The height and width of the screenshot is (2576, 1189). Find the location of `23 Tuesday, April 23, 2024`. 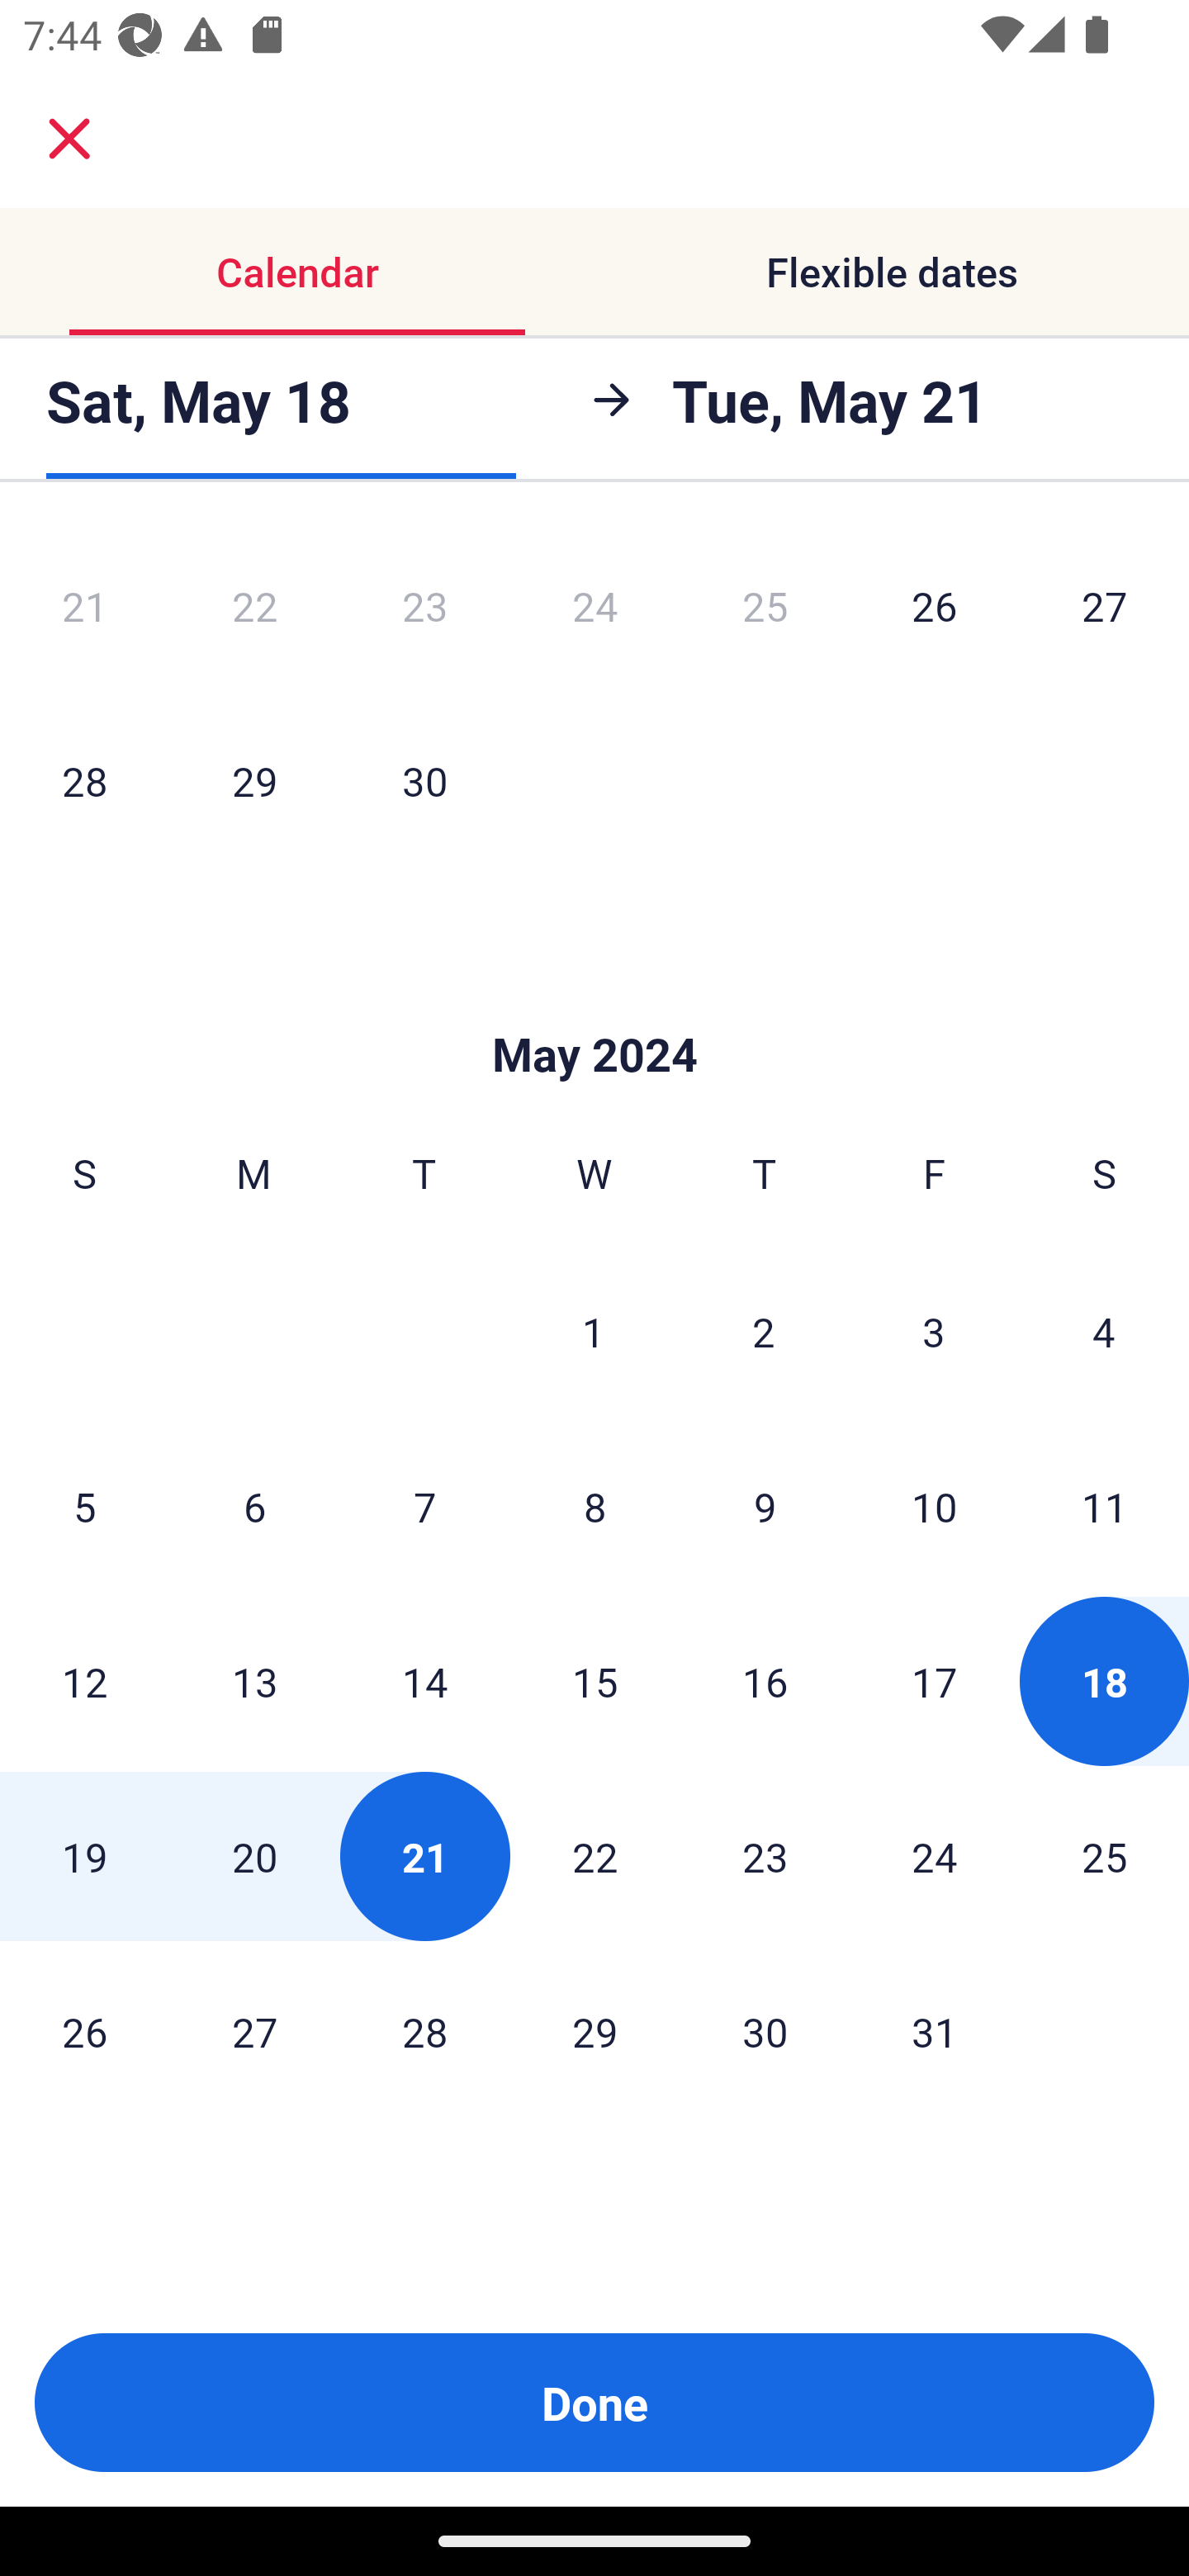

23 Tuesday, April 23, 2024 is located at coordinates (424, 609).